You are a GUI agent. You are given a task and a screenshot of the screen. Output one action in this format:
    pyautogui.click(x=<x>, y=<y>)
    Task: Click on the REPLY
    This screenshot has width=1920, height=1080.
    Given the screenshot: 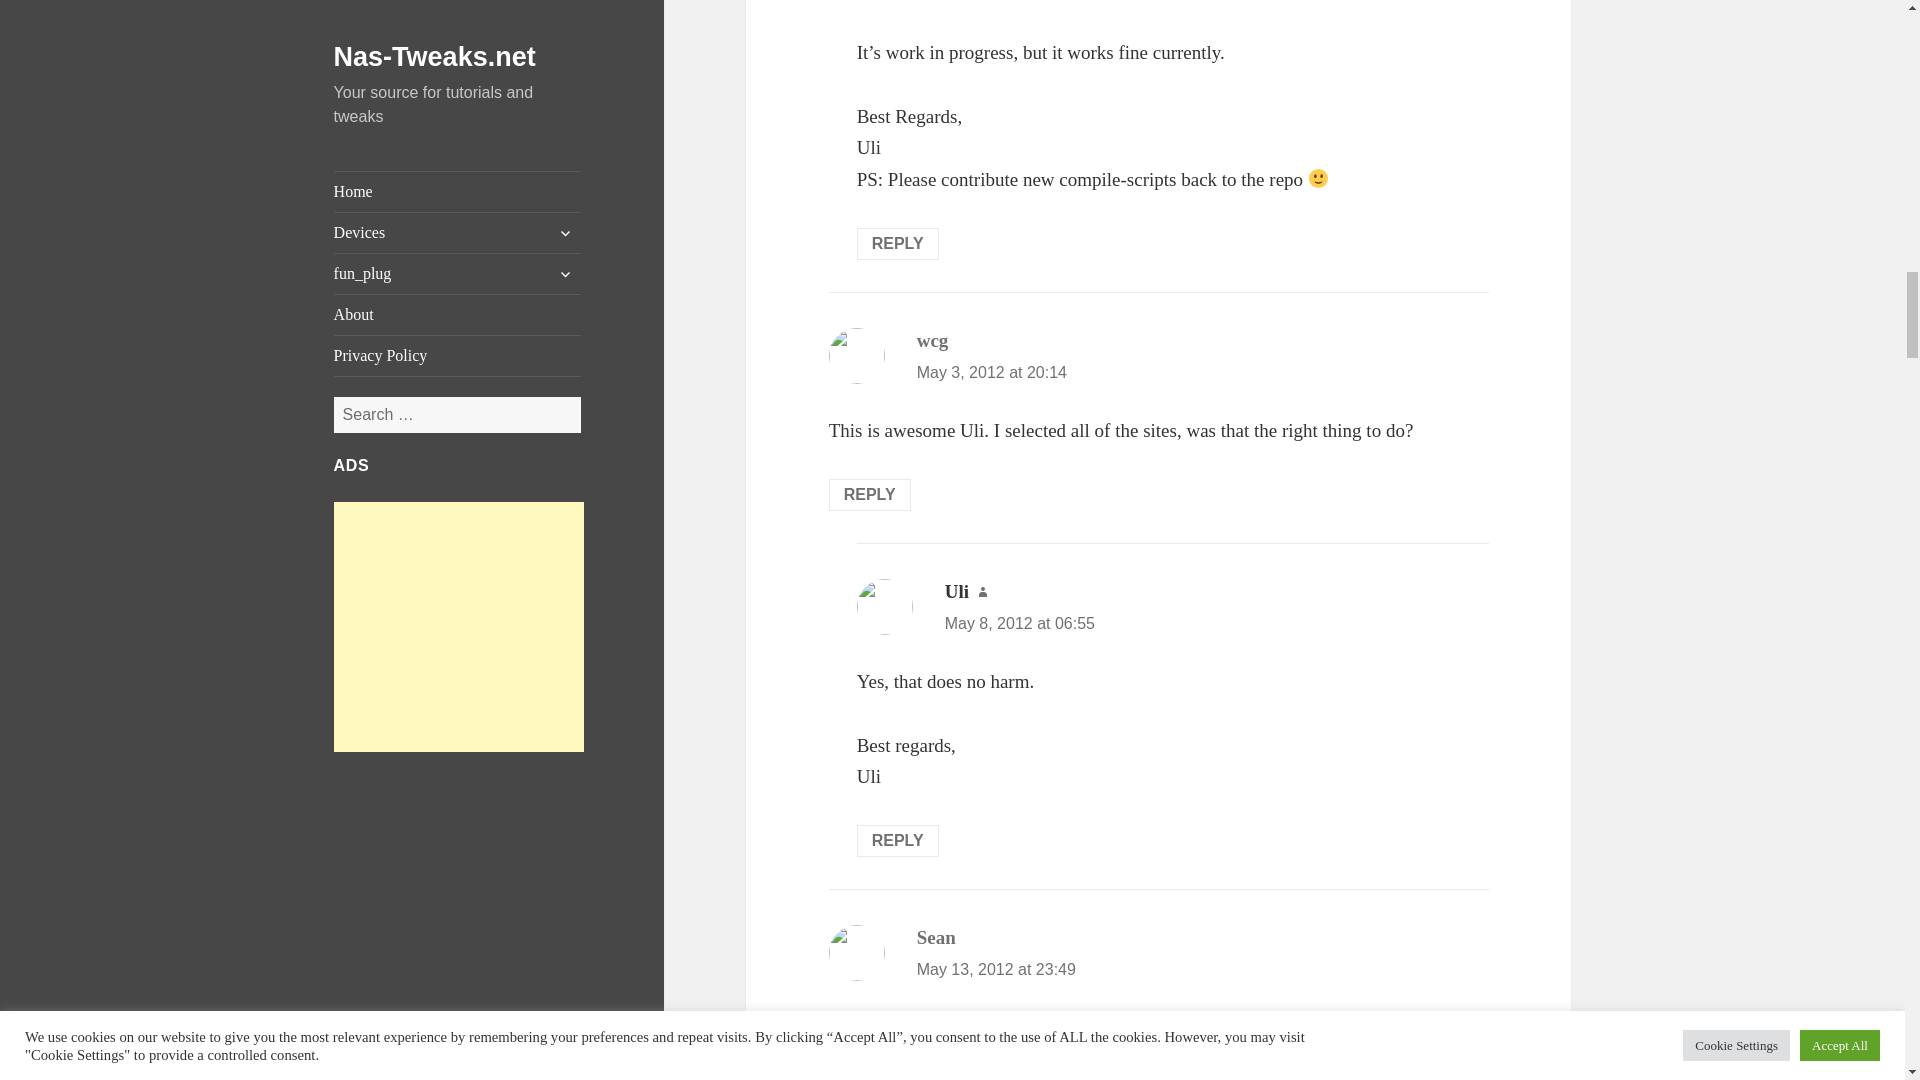 What is the action you would take?
    pyautogui.click(x=870, y=494)
    